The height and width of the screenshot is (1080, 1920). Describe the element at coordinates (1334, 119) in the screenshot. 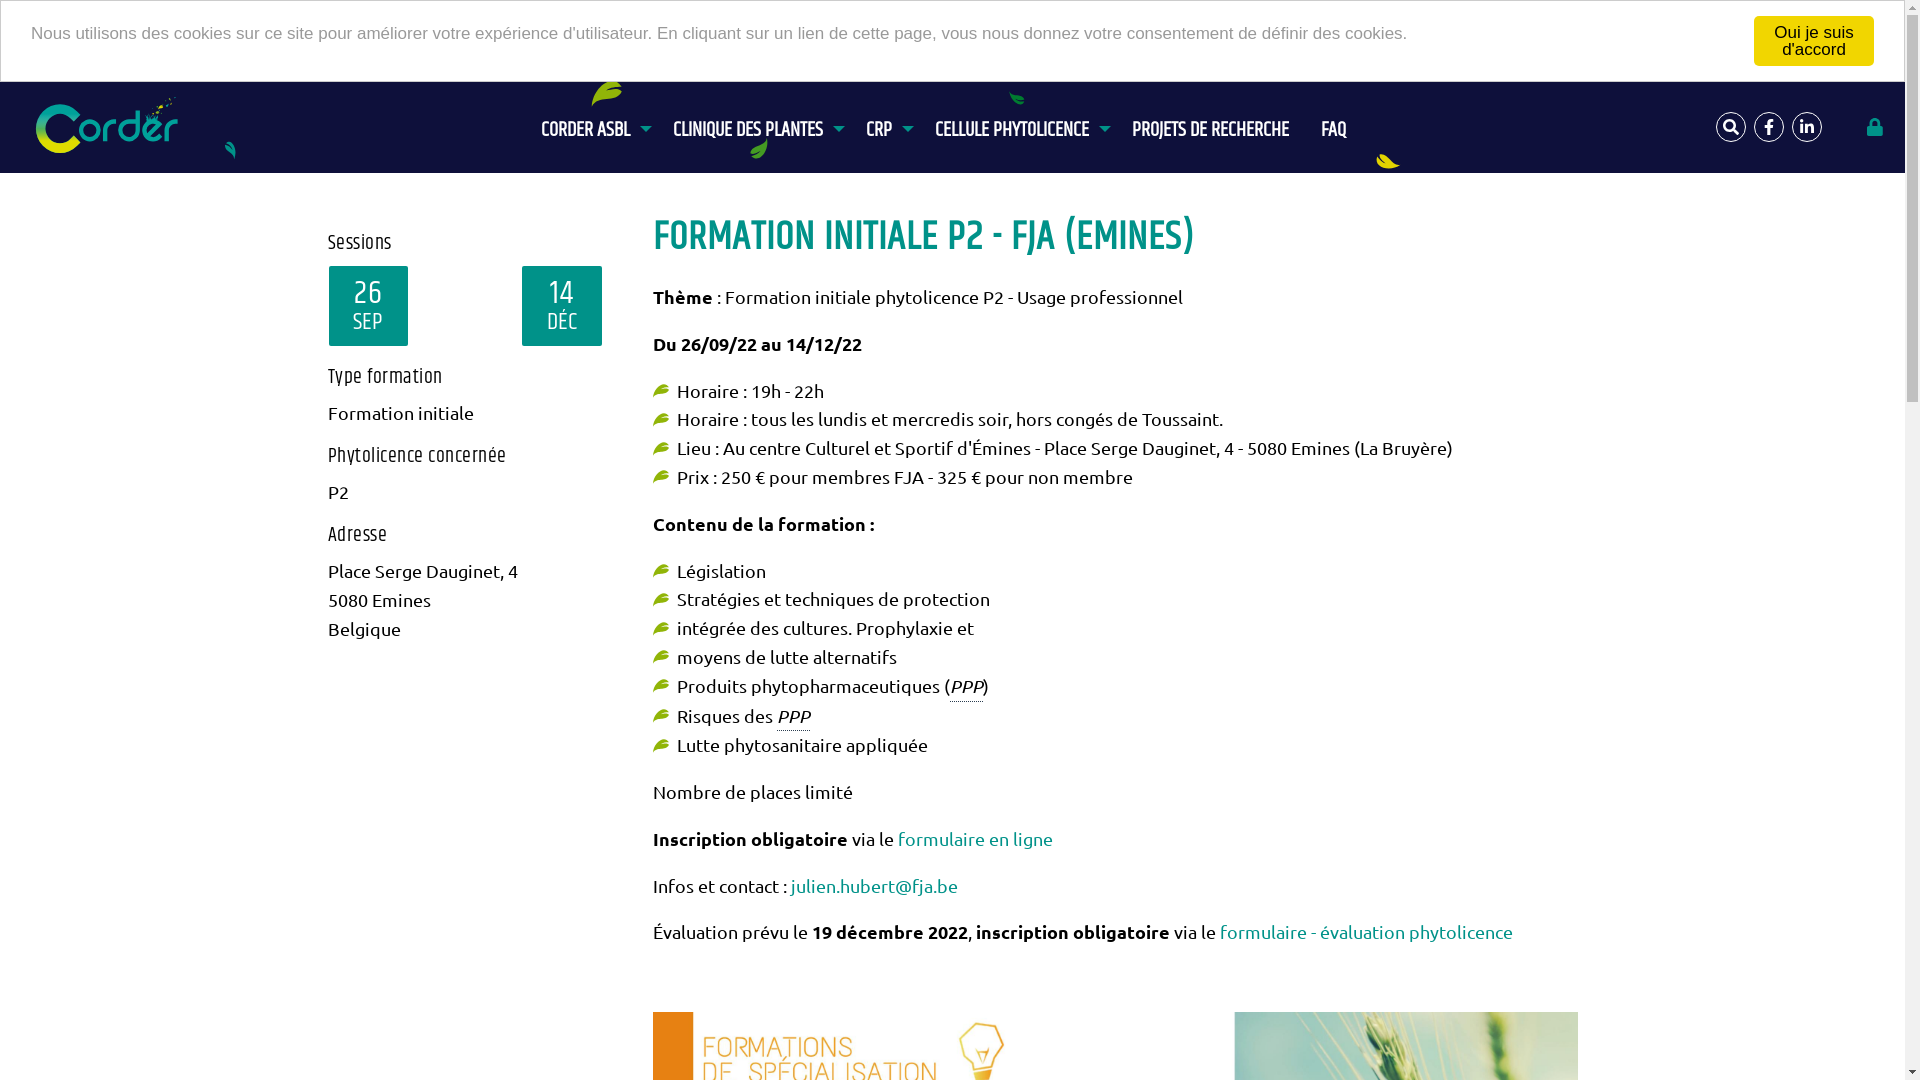

I see `FAQ` at that location.